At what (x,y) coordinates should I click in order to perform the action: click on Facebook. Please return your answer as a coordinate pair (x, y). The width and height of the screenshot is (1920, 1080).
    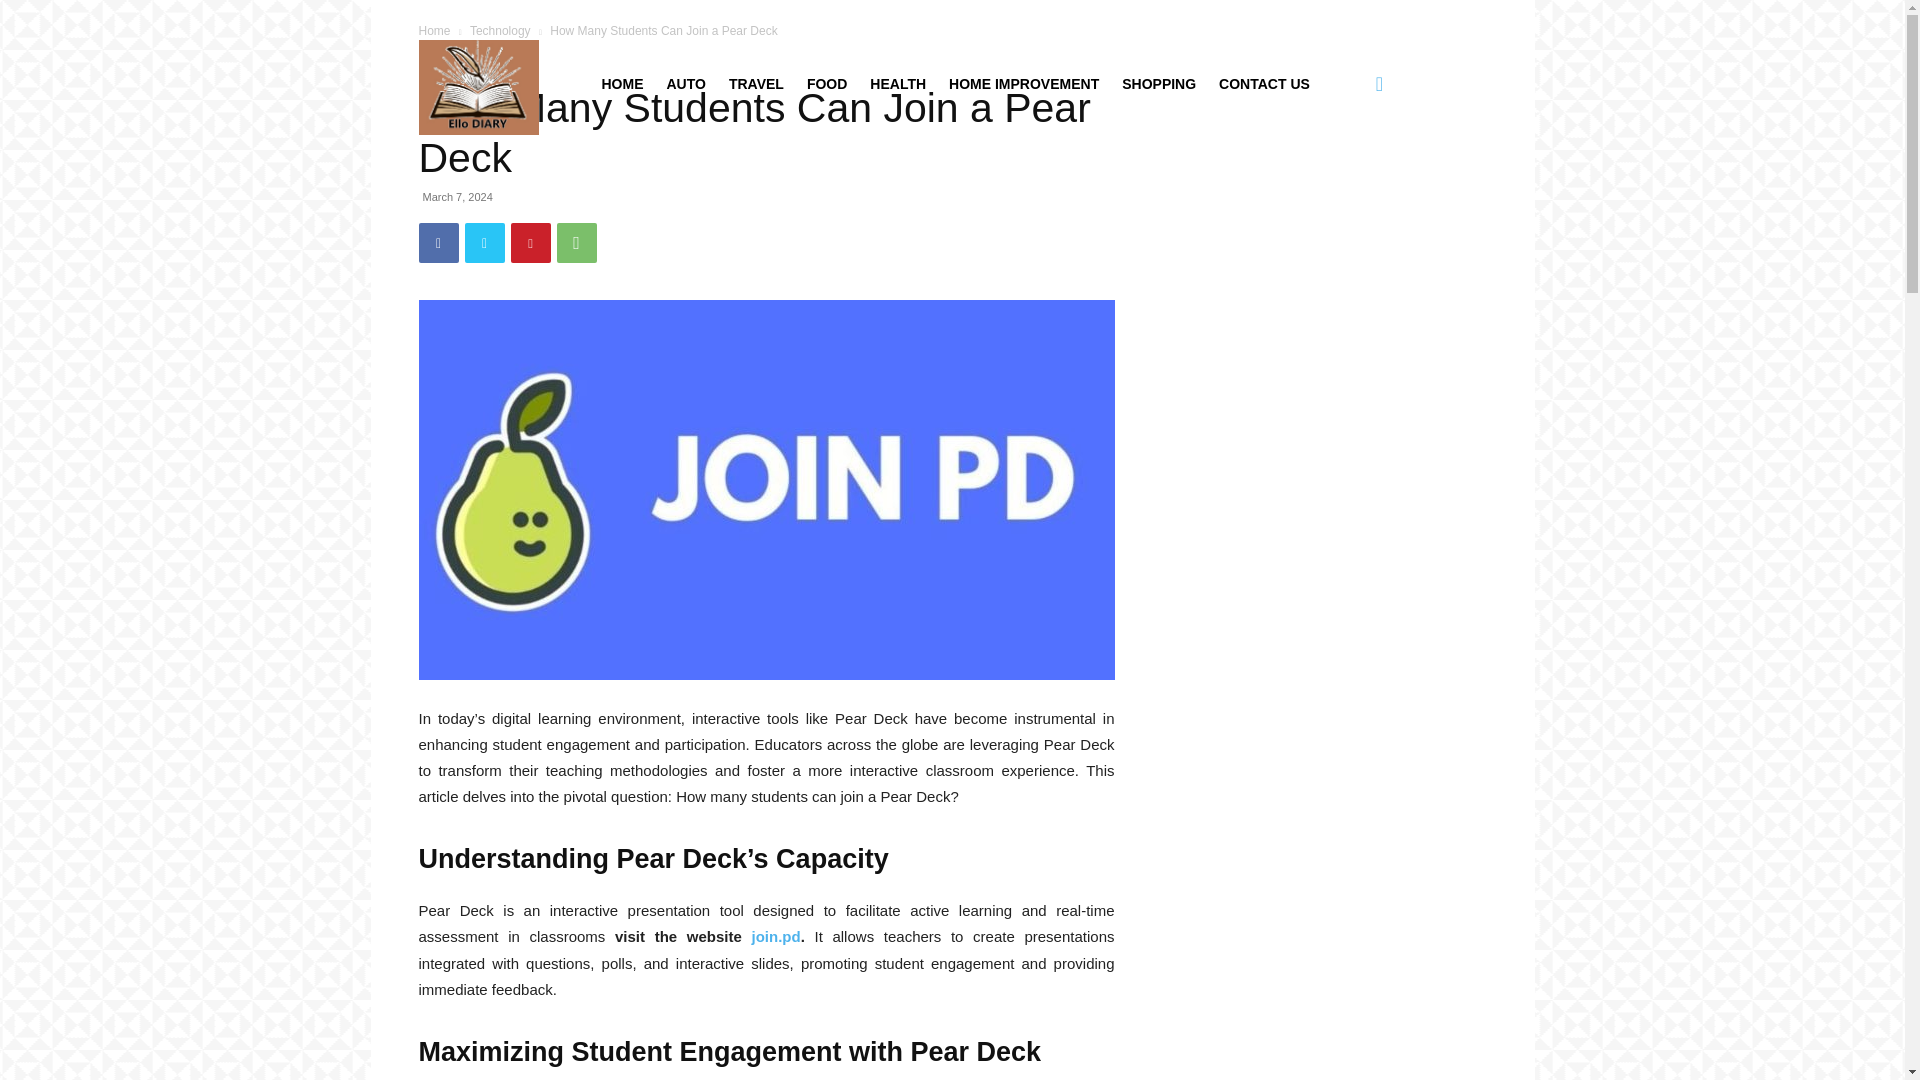
    Looking at the image, I should click on (438, 242).